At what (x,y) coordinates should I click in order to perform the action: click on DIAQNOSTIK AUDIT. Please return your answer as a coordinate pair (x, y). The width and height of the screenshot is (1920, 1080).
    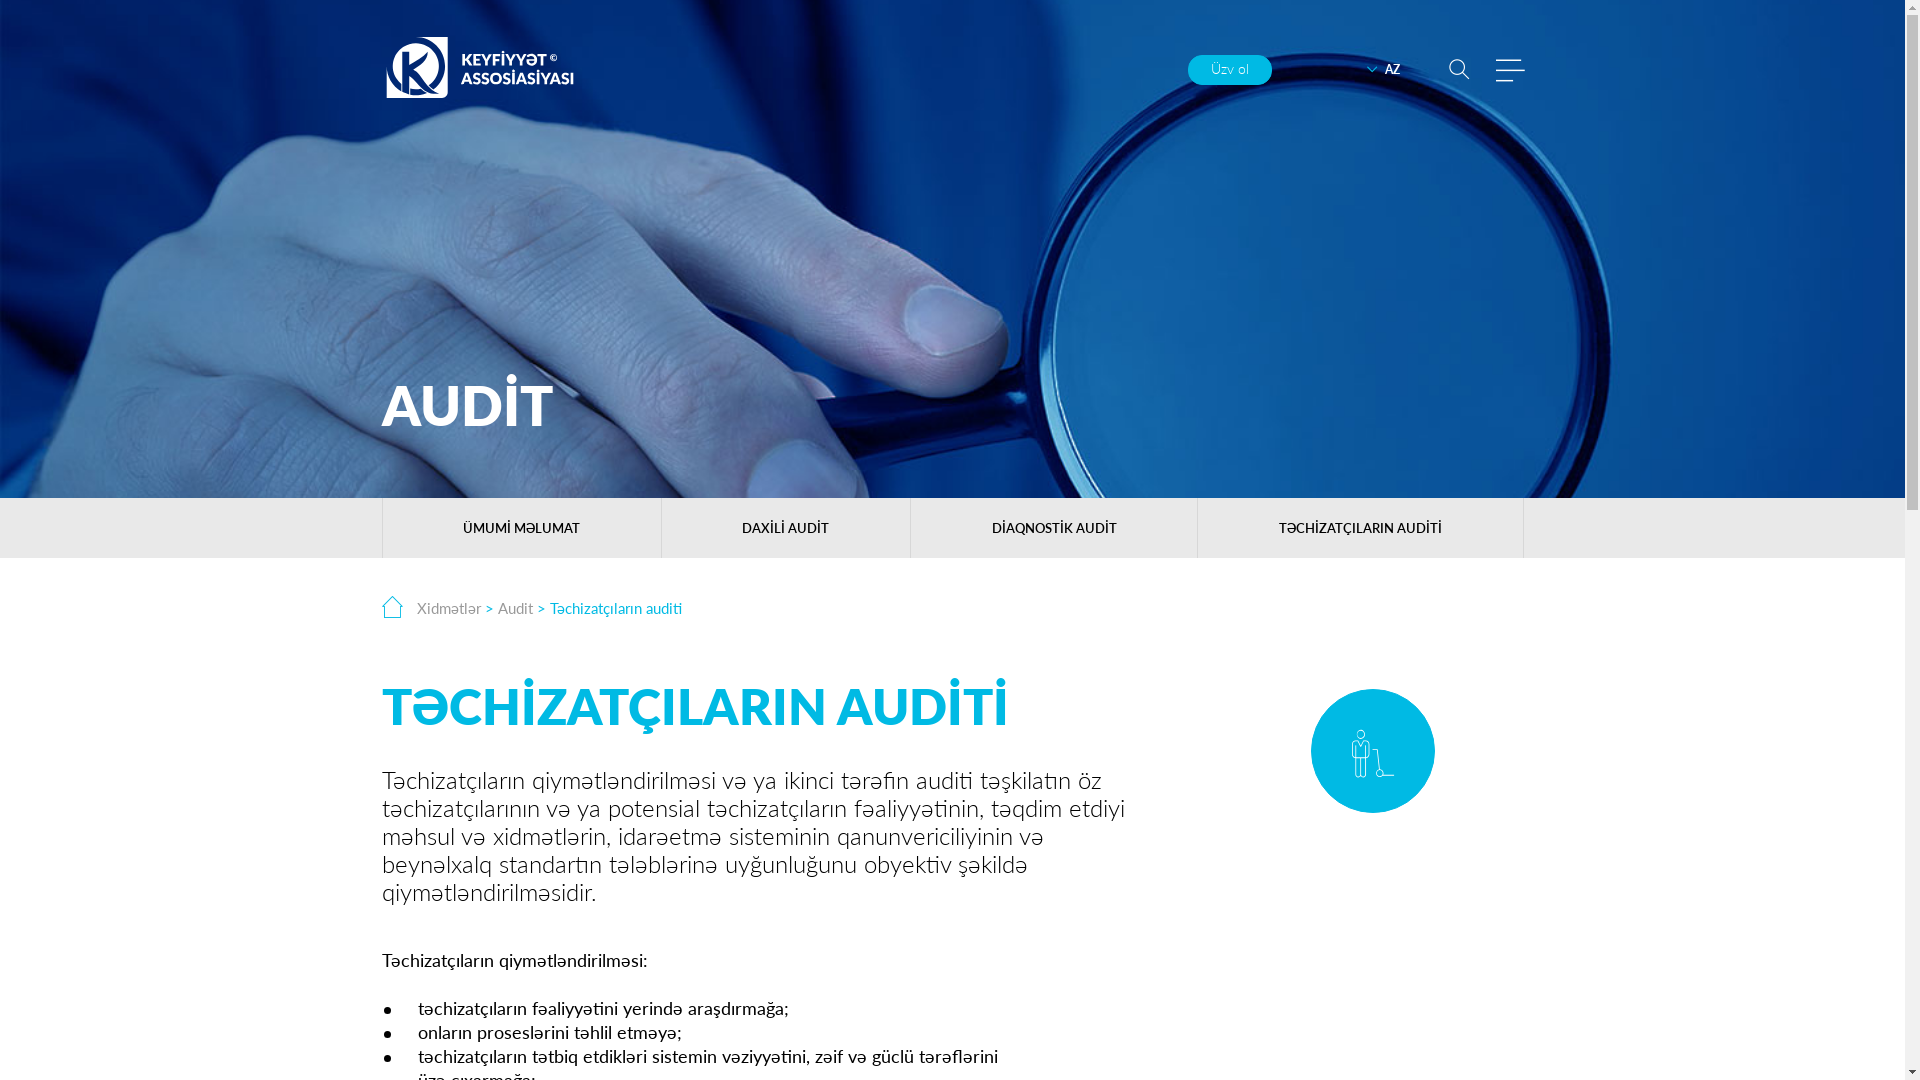
    Looking at the image, I should click on (1054, 528).